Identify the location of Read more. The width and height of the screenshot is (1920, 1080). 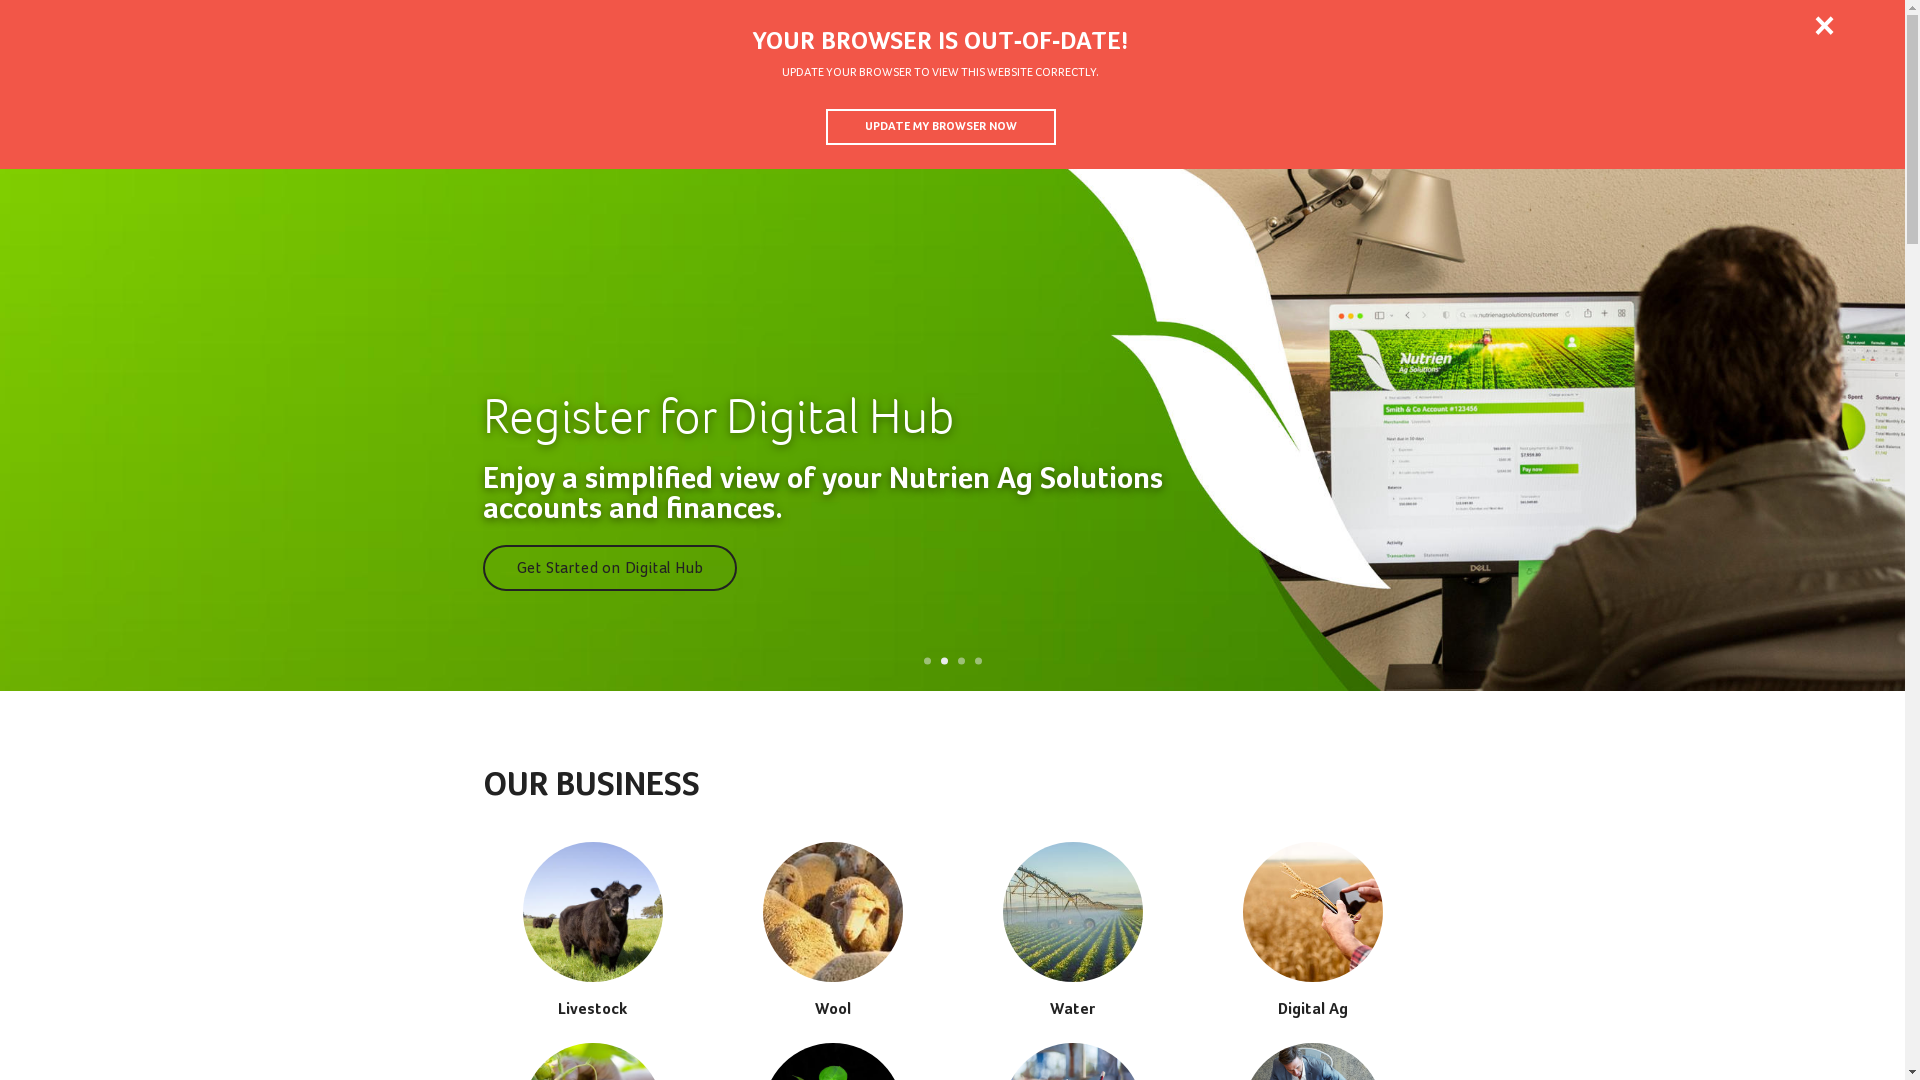
(554, 569).